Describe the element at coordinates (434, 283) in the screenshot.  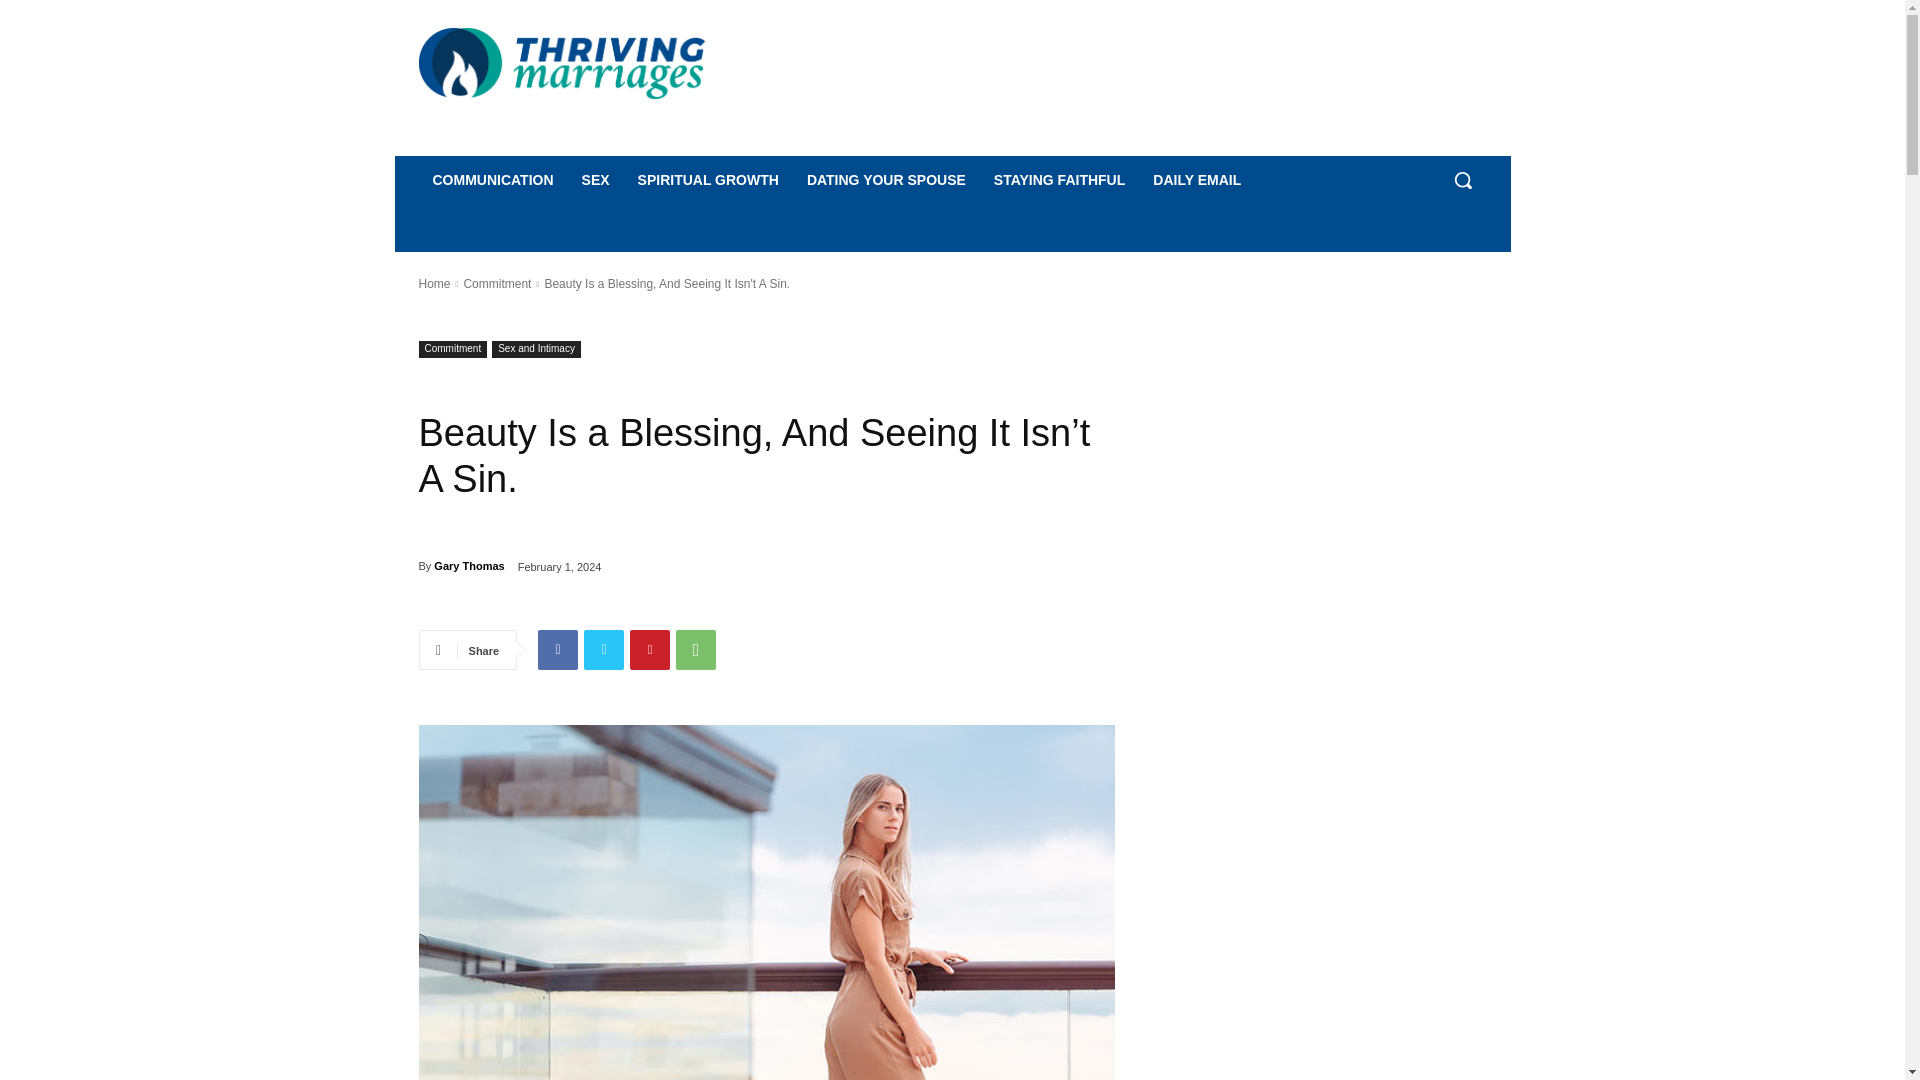
I see `Home` at that location.